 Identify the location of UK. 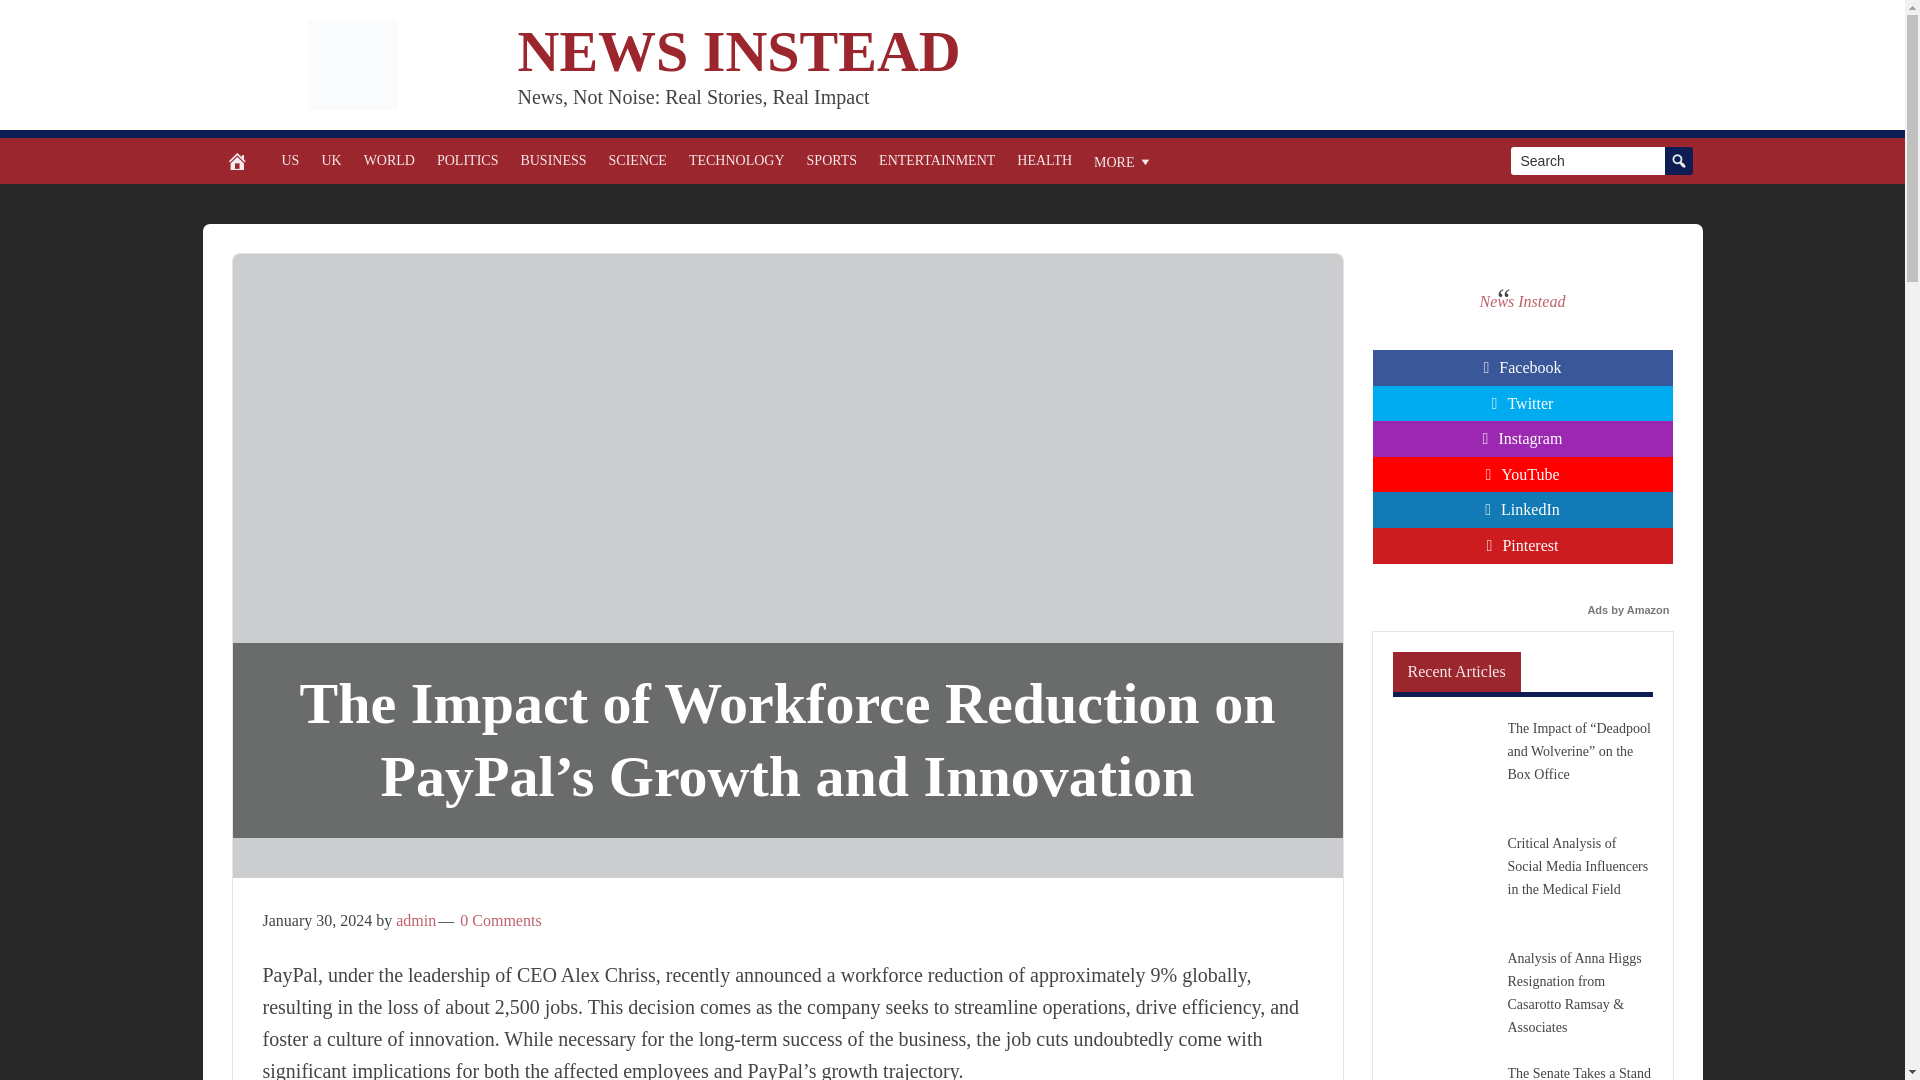
(330, 160).